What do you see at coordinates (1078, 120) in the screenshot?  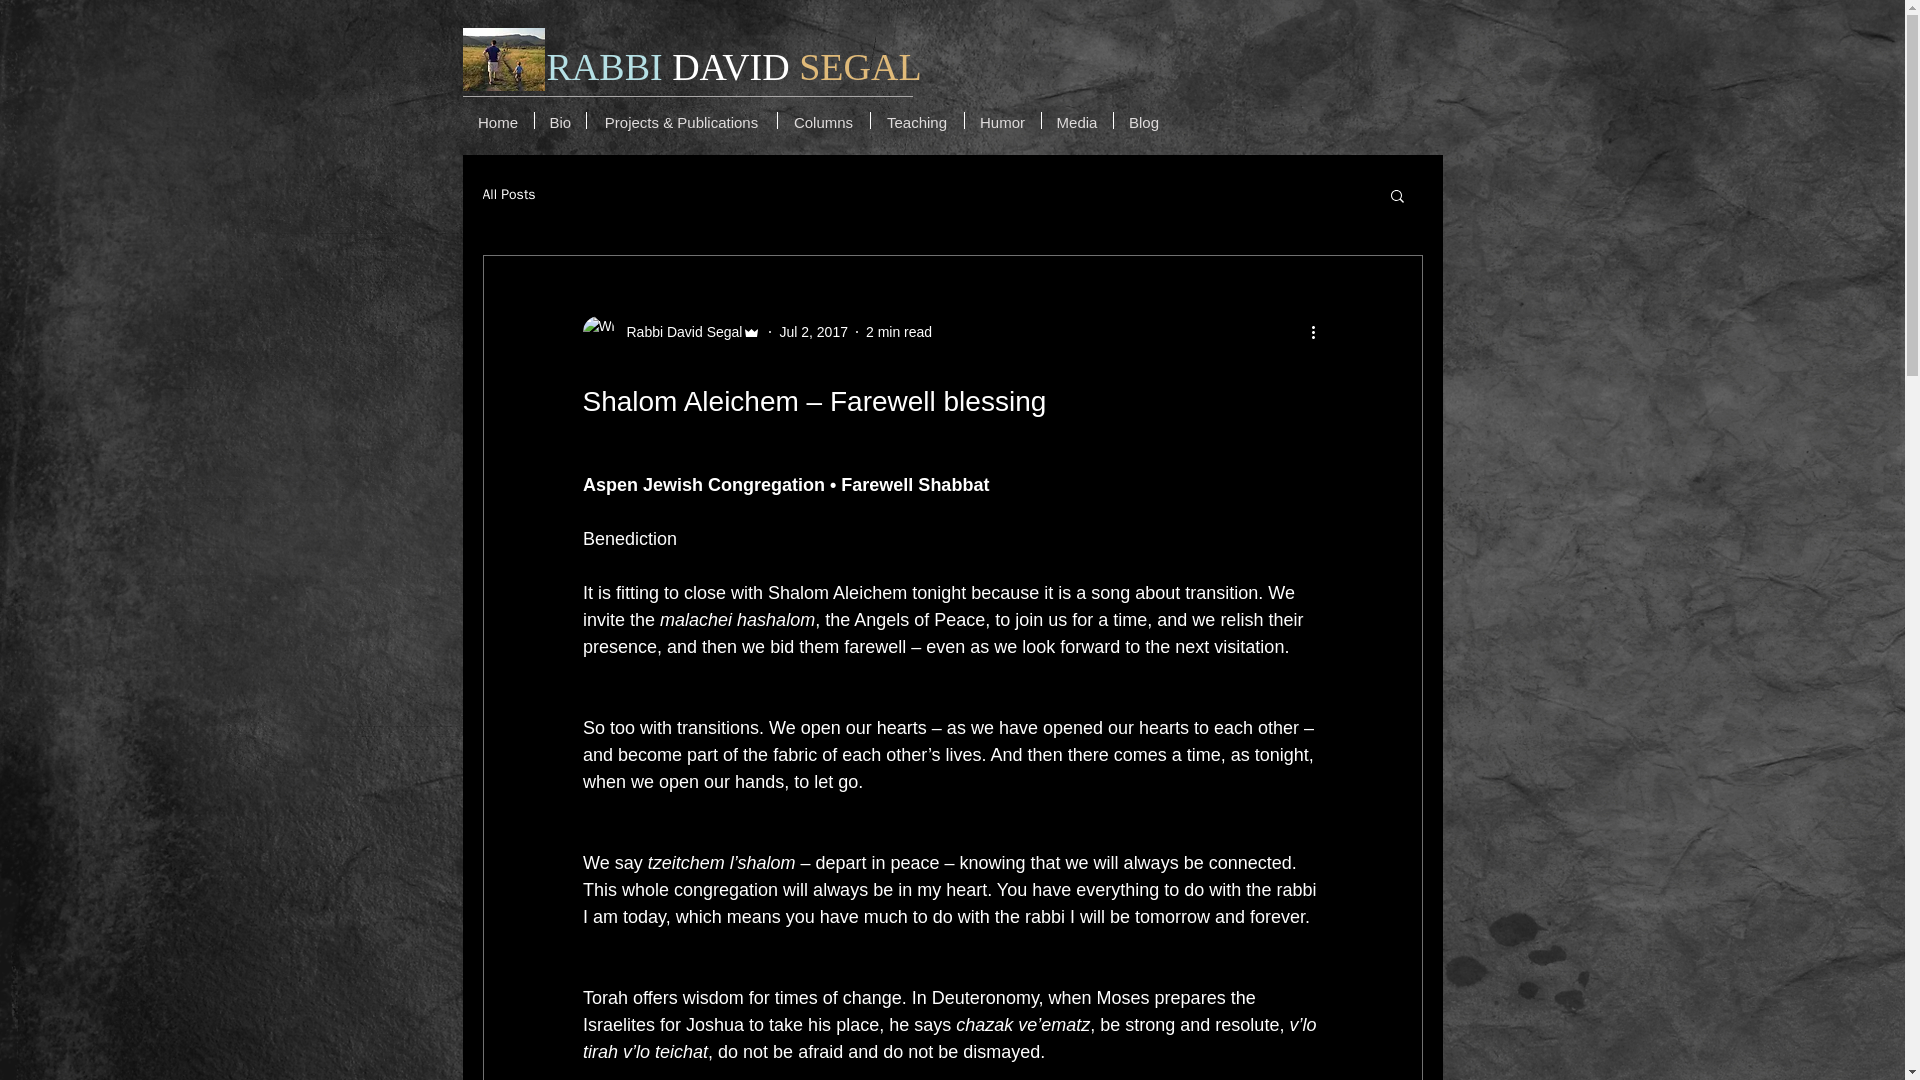 I see `Media` at bounding box center [1078, 120].